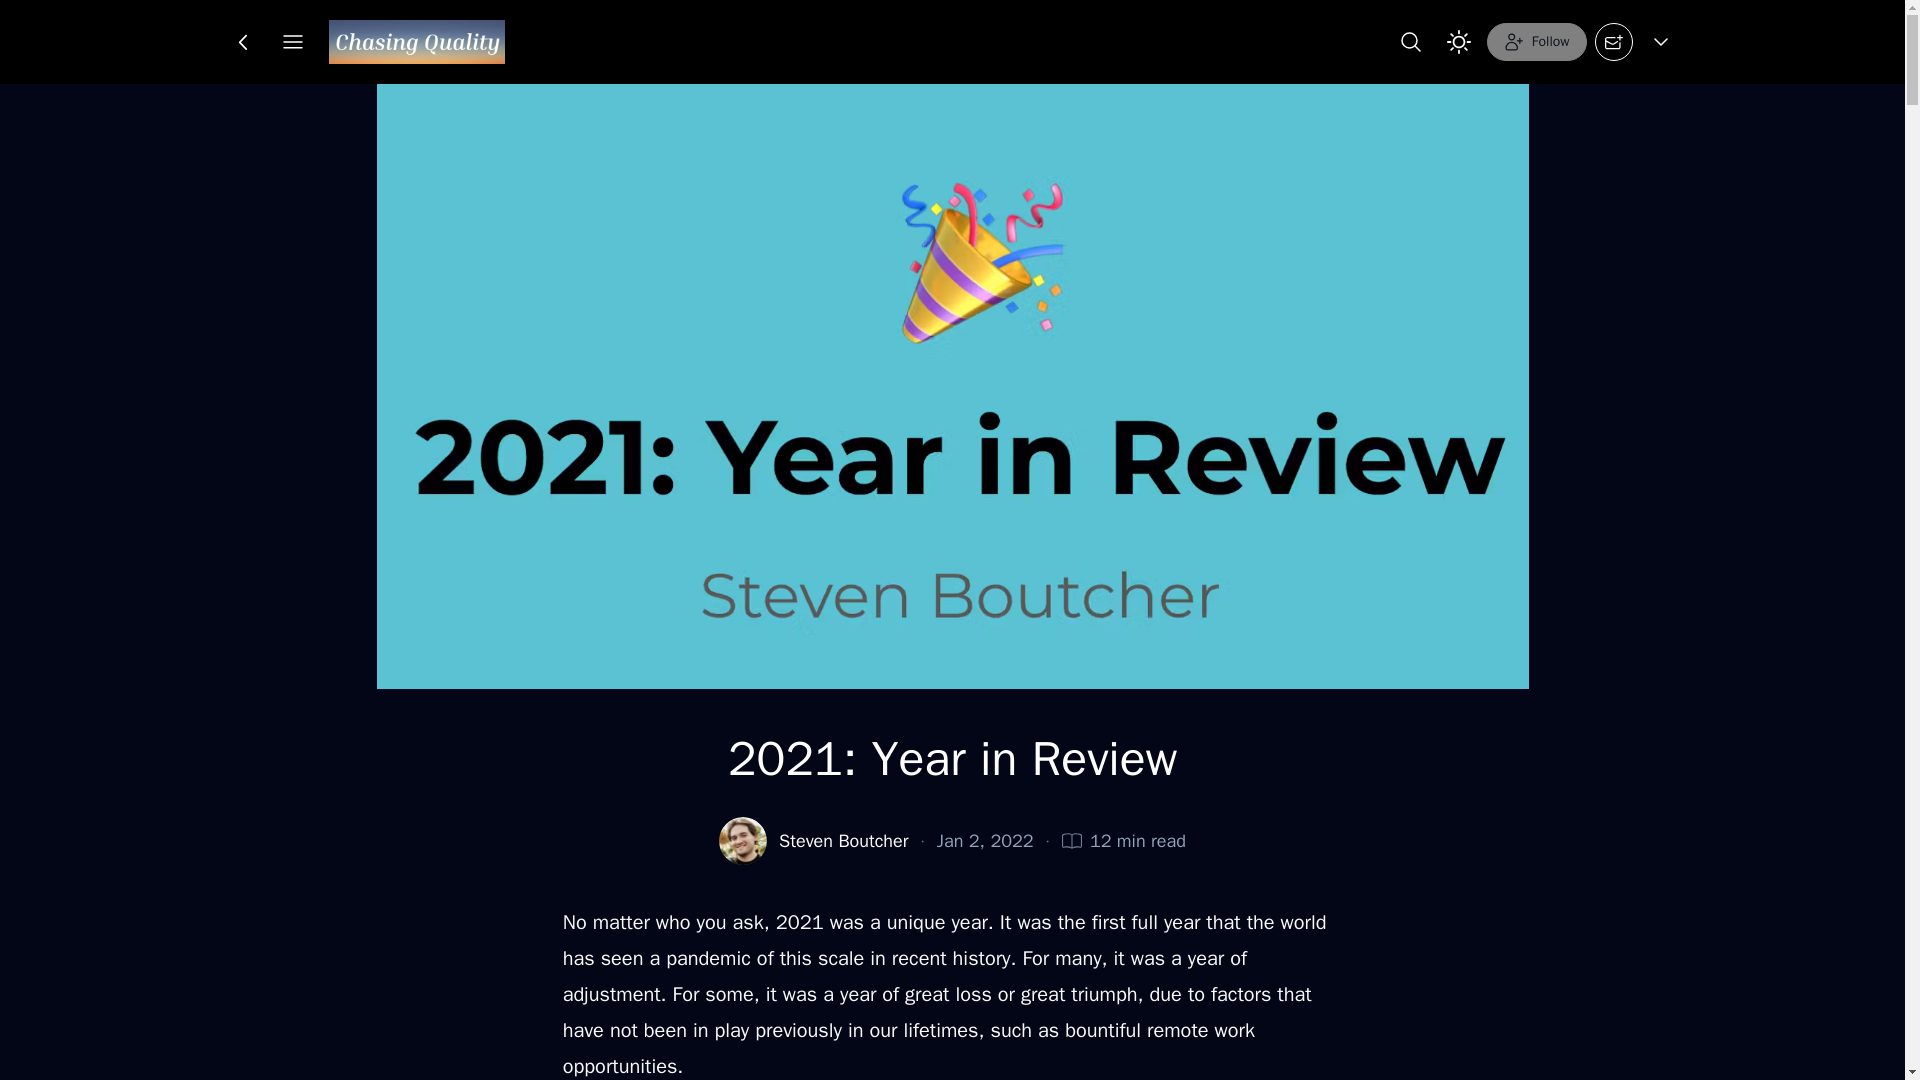  Describe the element at coordinates (844, 841) in the screenshot. I see `Steven Boutcher` at that location.